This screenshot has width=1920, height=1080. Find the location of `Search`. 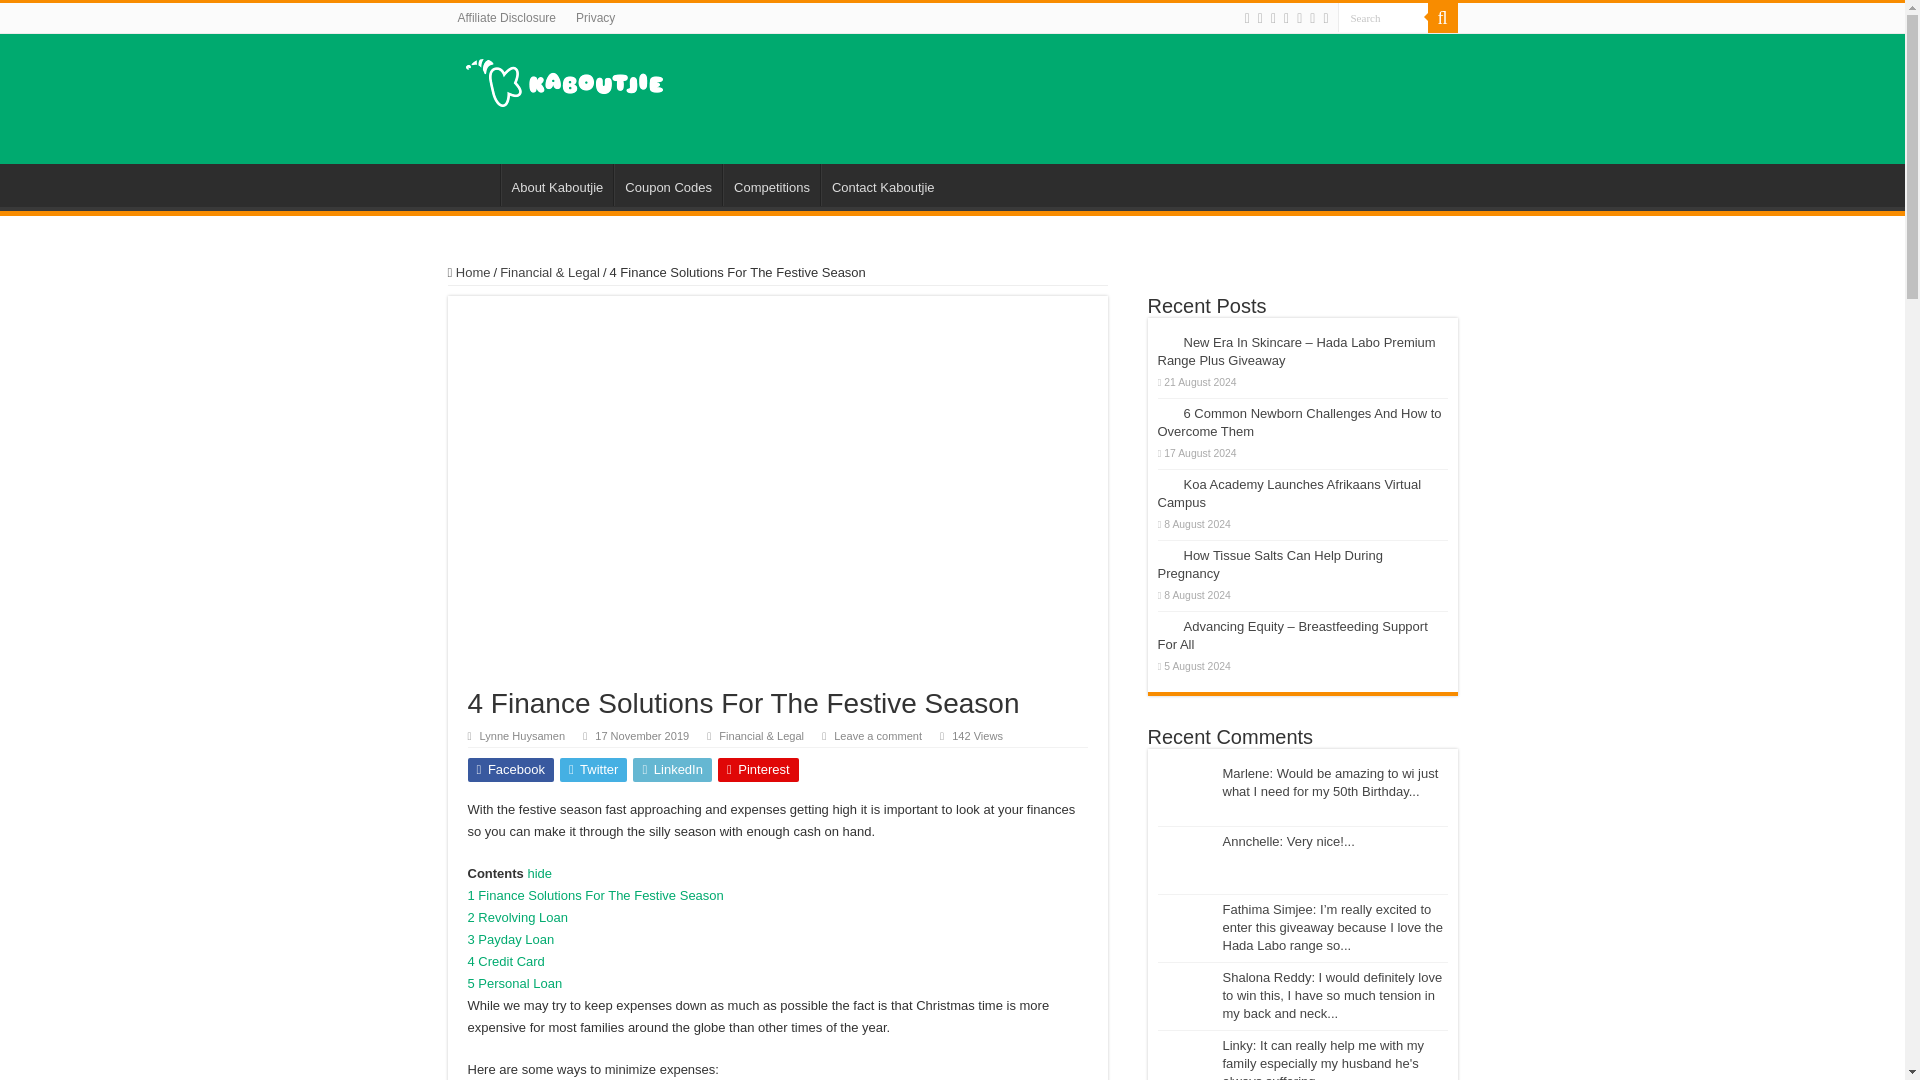

Search is located at coordinates (1442, 18).